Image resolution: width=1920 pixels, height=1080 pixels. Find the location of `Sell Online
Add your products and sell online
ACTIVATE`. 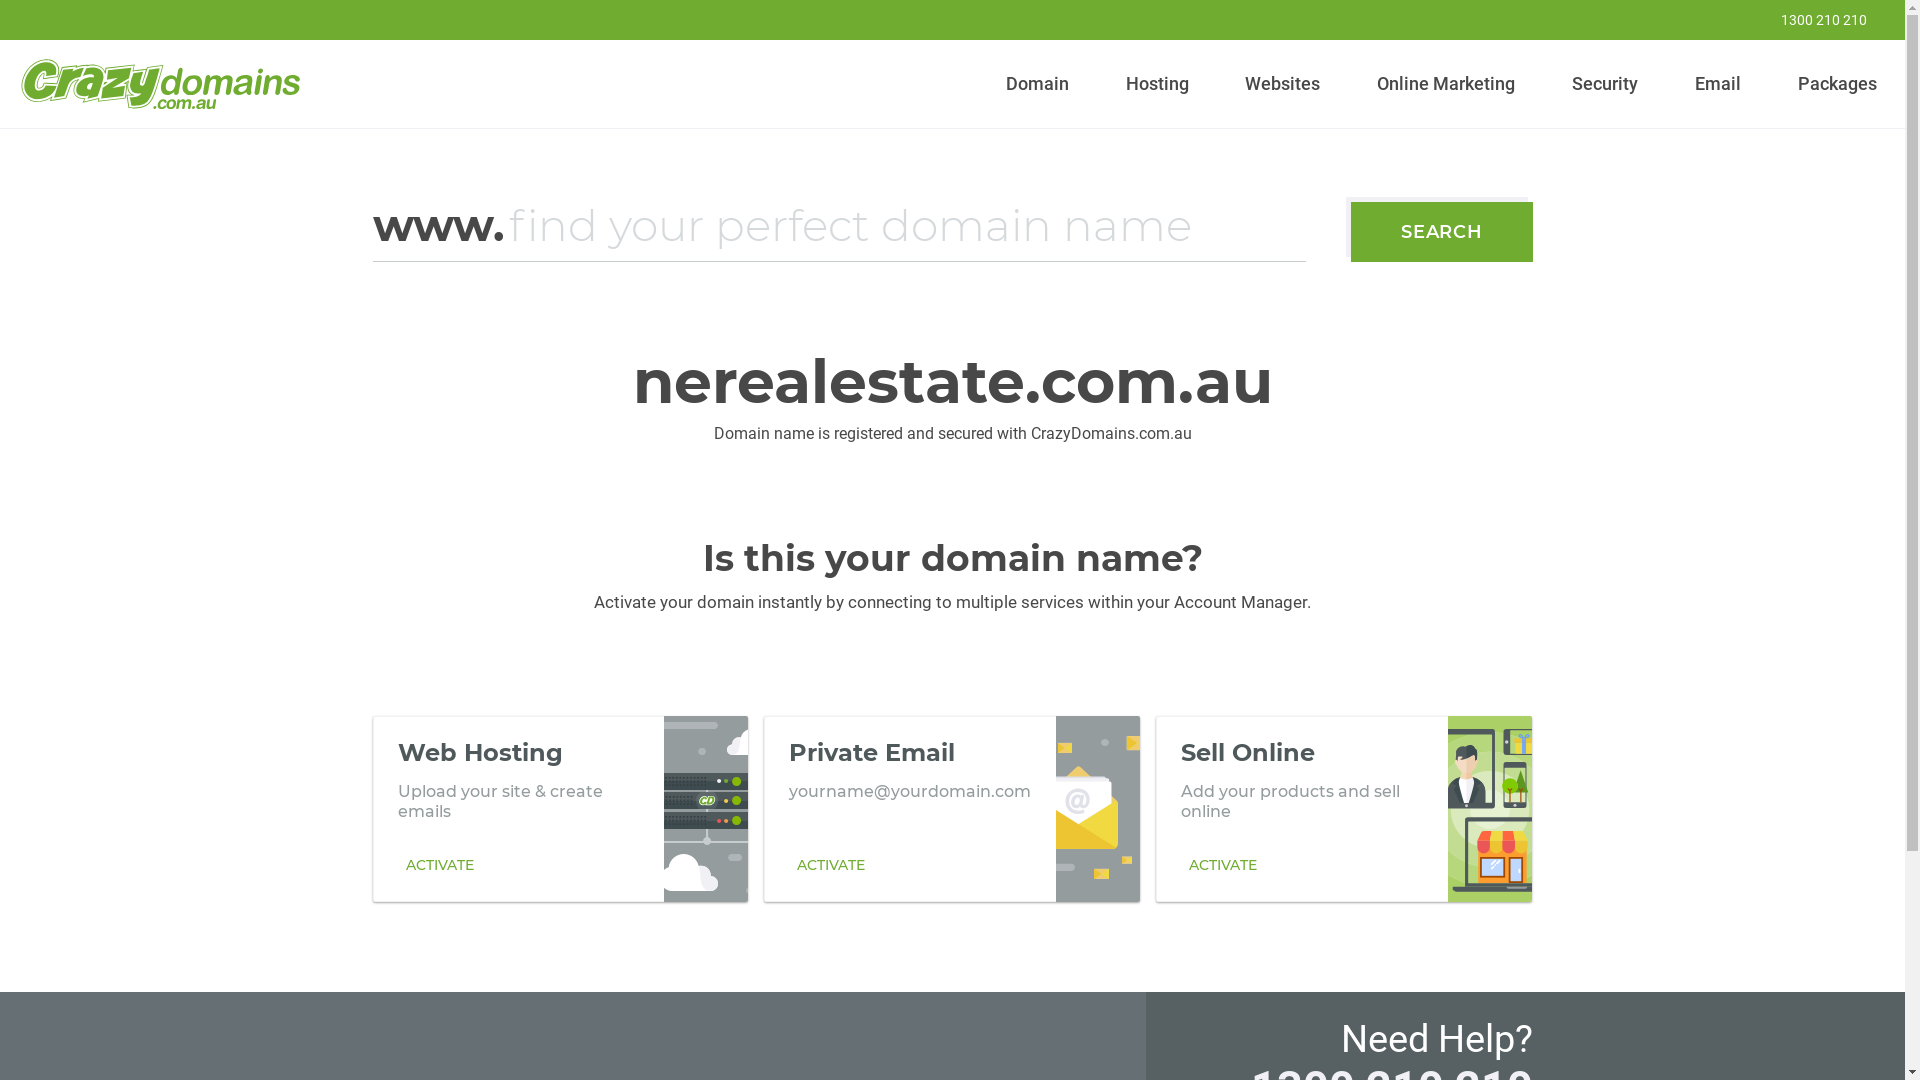

Sell Online
Add your products and sell online
ACTIVATE is located at coordinates (1344, 809).